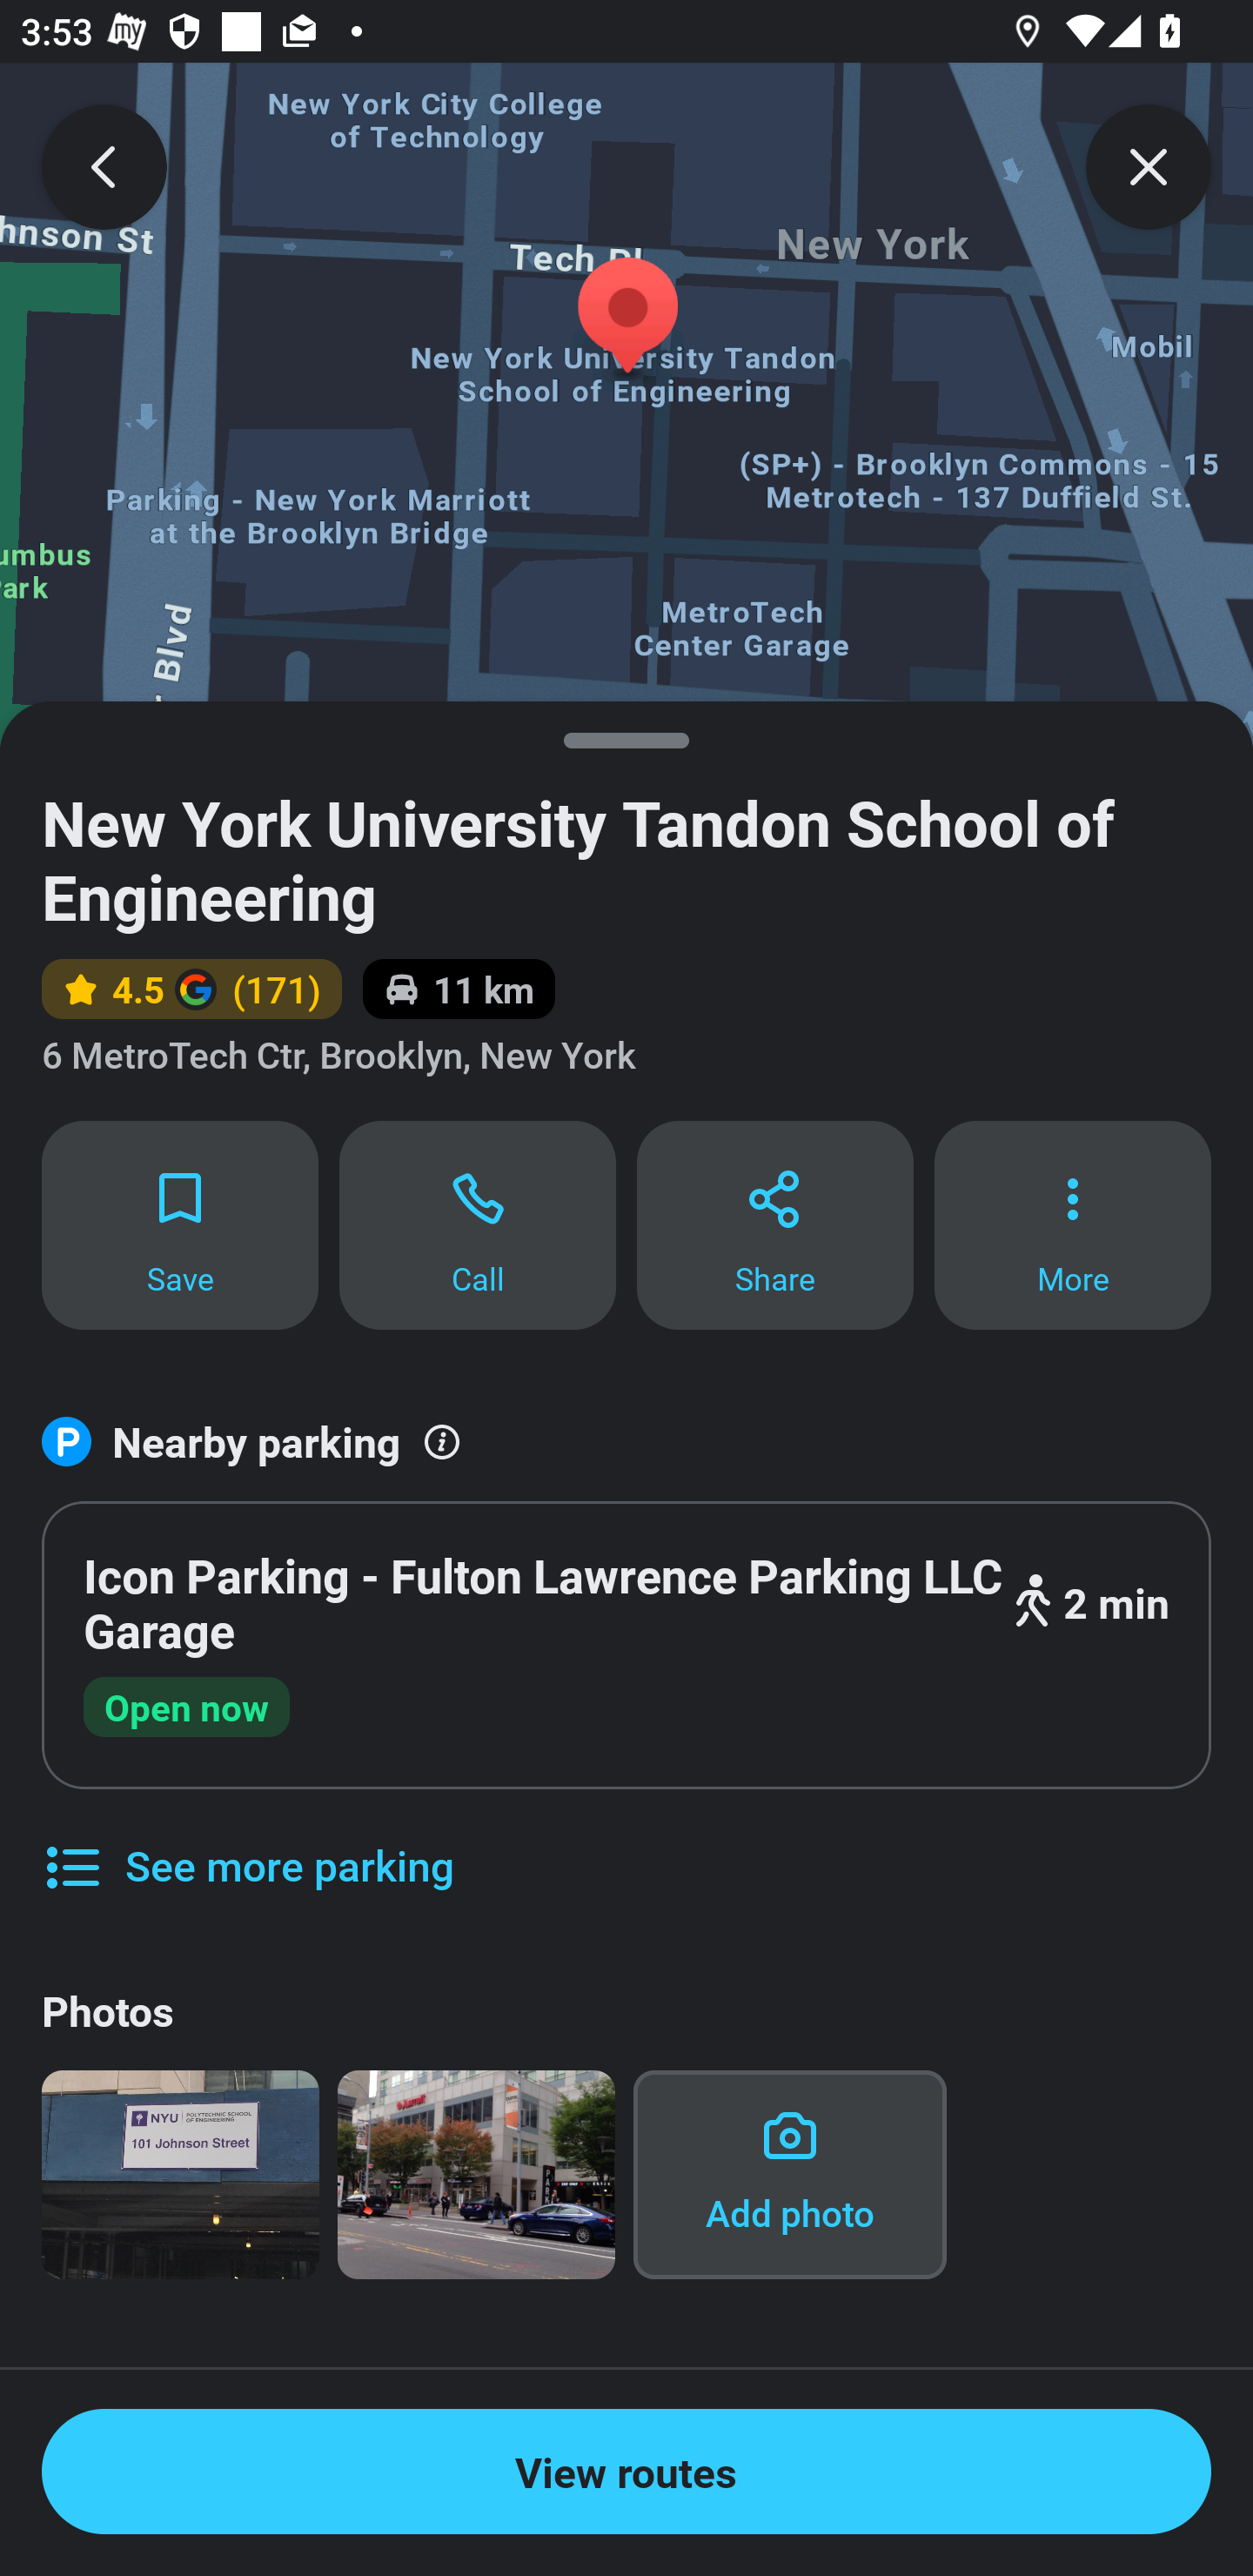 The width and height of the screenshot is (1253, 2576). What do you see at coordinates (247, 1844) in the screenshot?
I see `See more parking` at bounding box center [247, 1844].